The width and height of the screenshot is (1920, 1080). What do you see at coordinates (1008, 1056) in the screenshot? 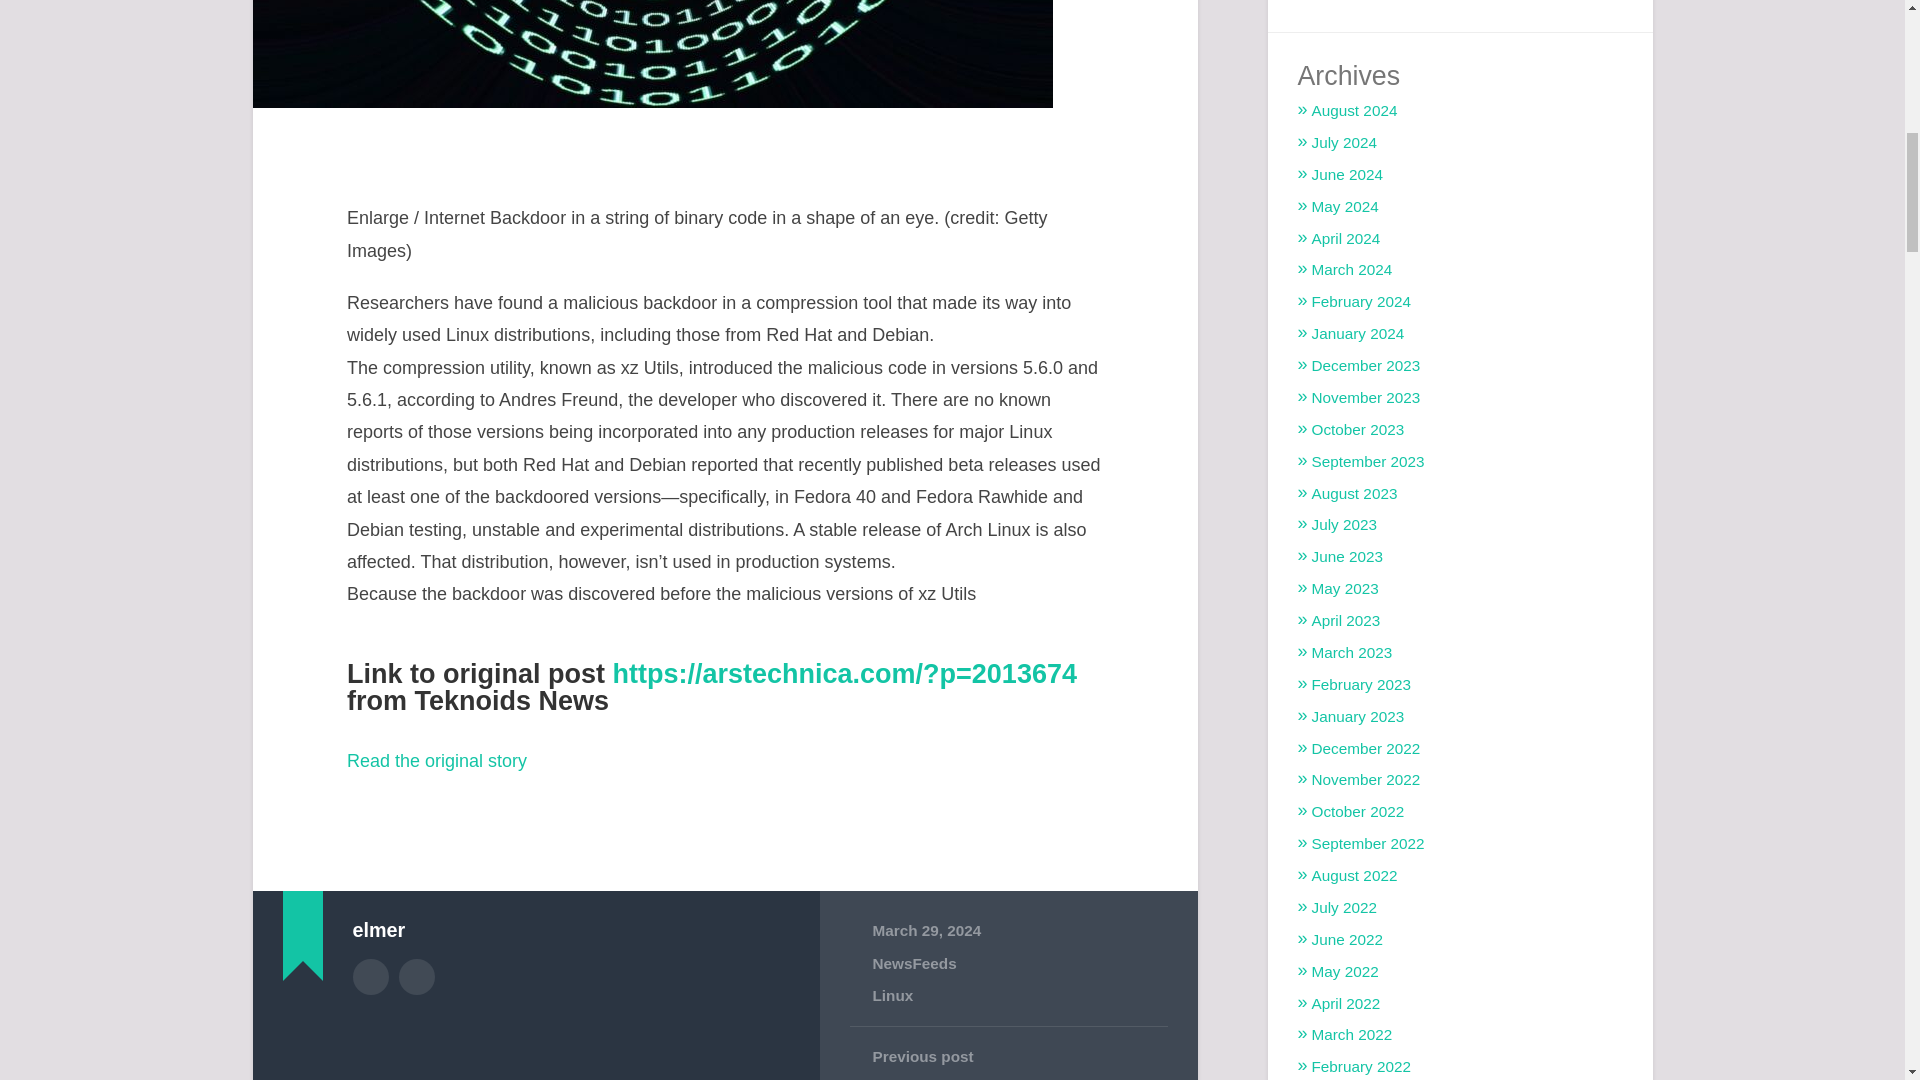
I see `Previous post` at bounding box center [1008, 1056].